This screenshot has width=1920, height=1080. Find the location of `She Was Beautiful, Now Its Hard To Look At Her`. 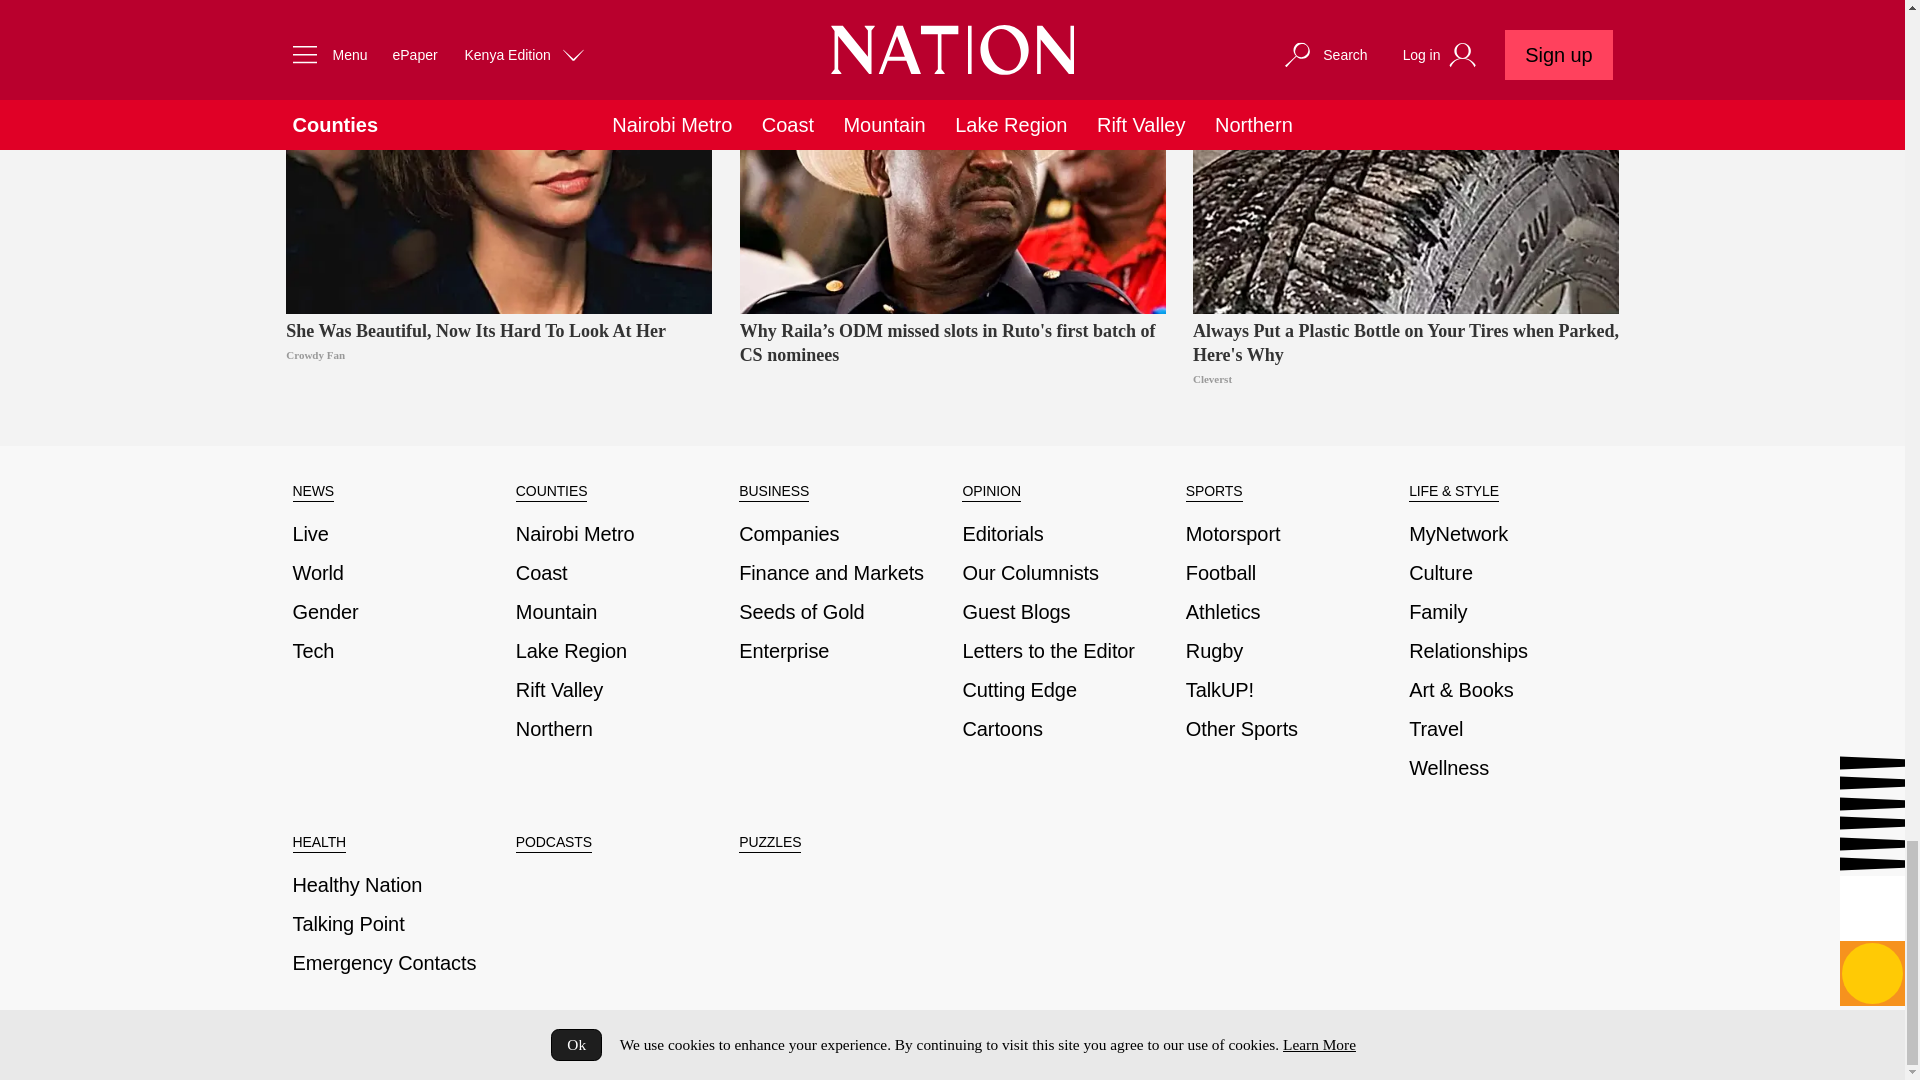

She Was Beautiful, Now Its Hard To Look At Her is located at coordinates (499, 157).